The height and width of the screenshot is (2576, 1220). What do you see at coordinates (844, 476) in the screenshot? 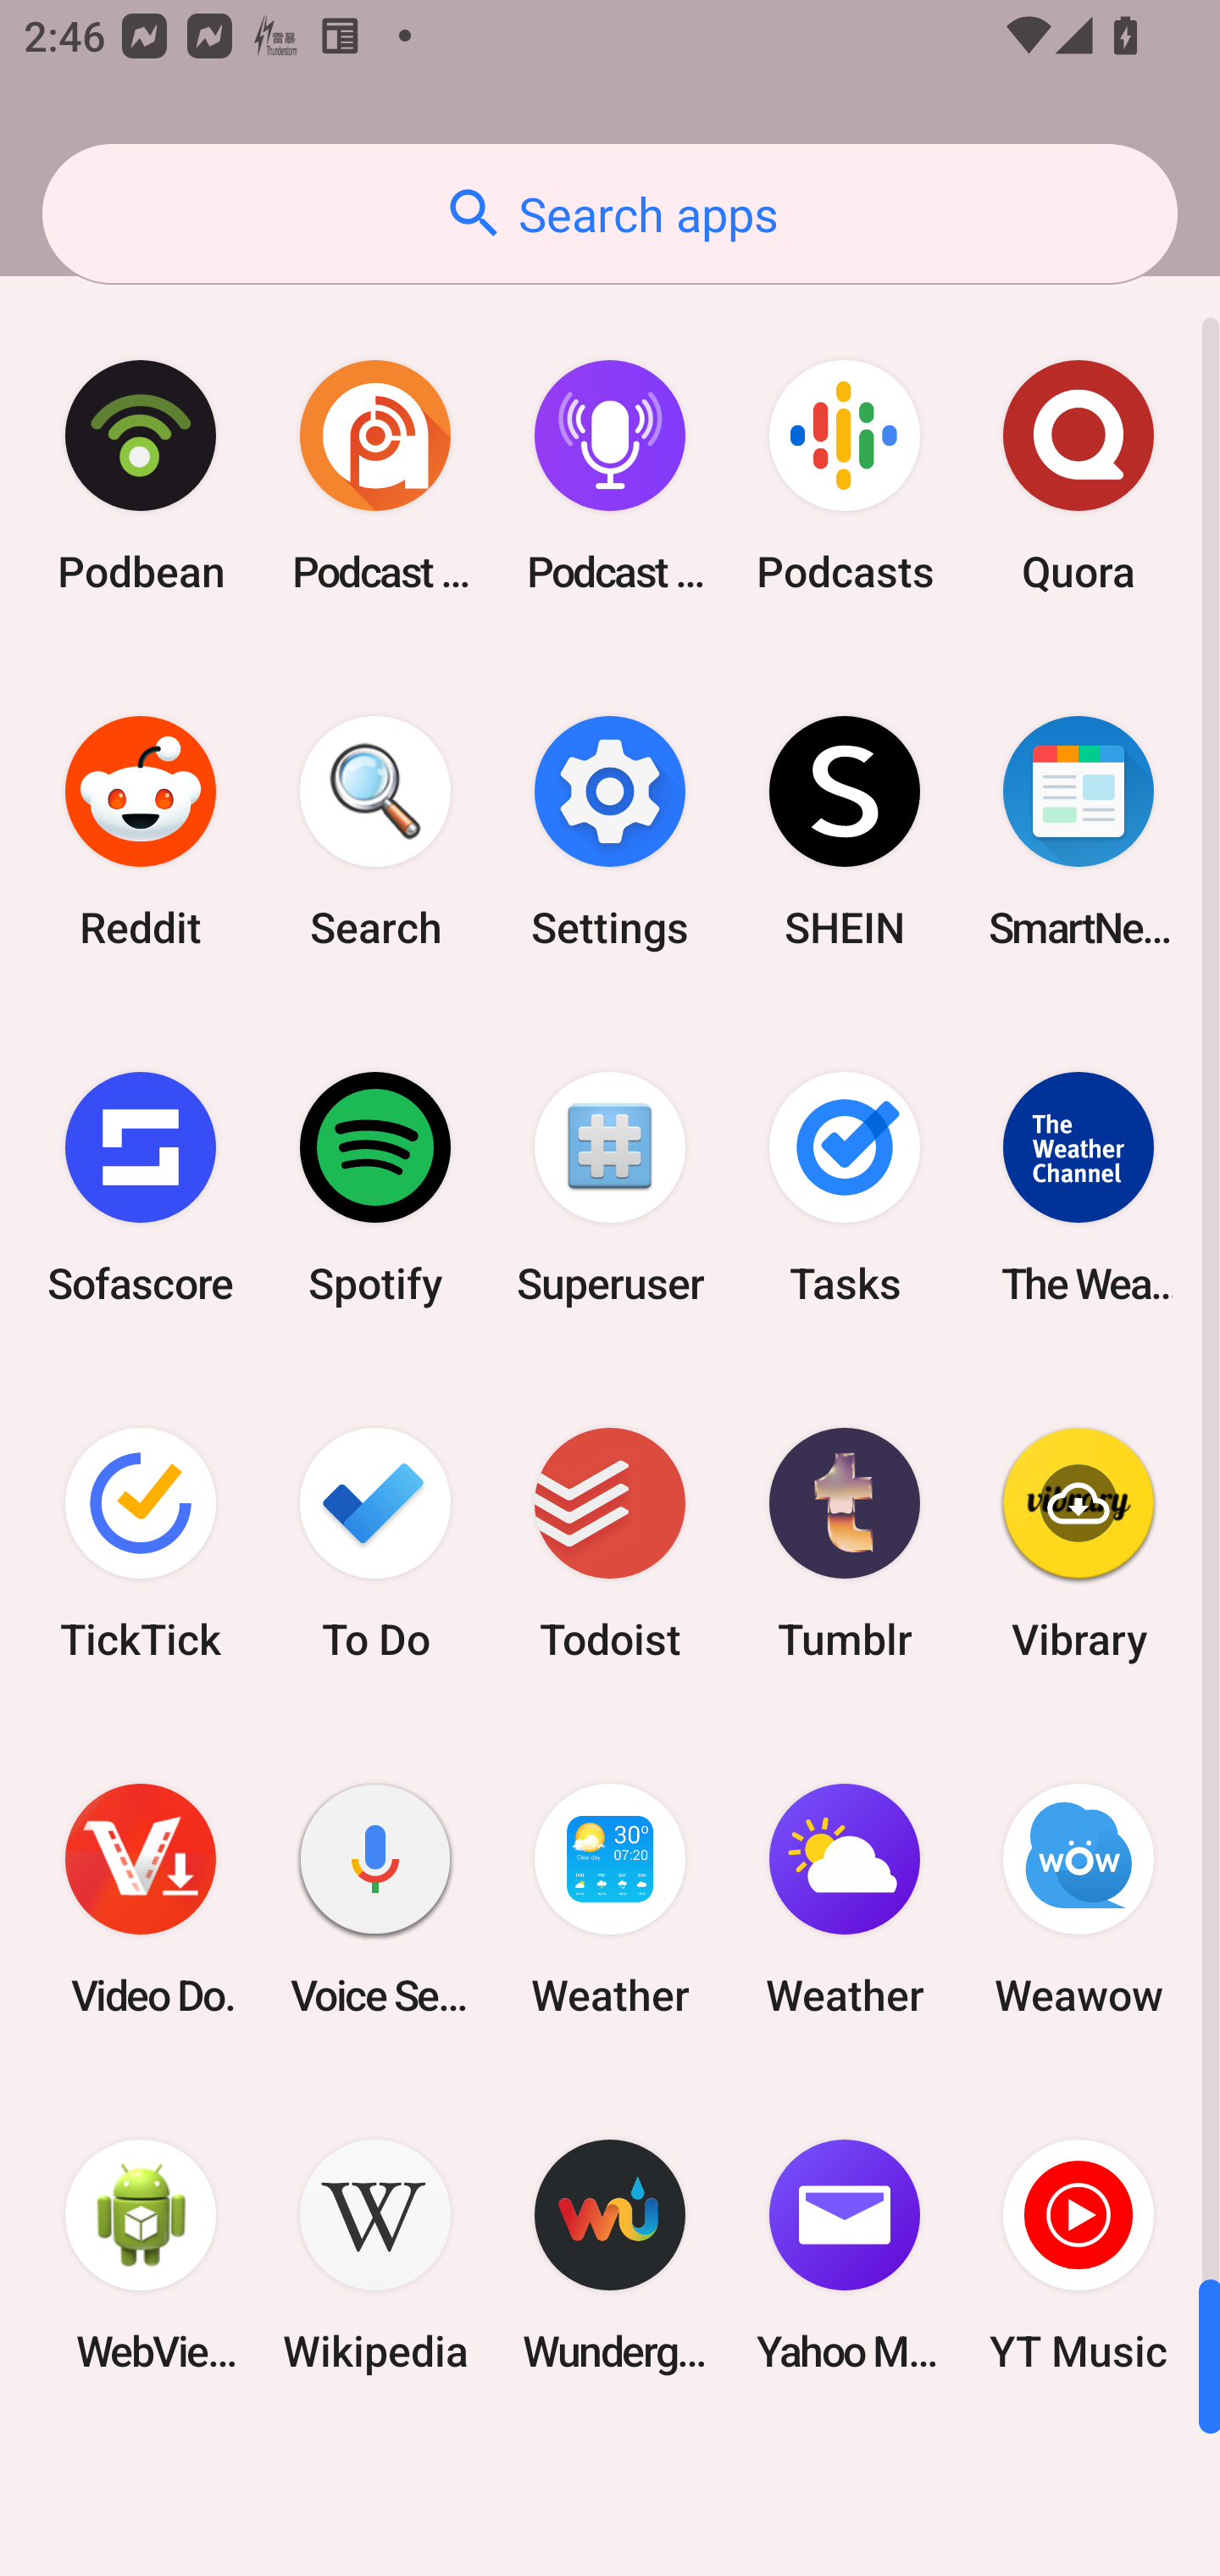
I see `Podcasts` at bounding box center [844, 476].